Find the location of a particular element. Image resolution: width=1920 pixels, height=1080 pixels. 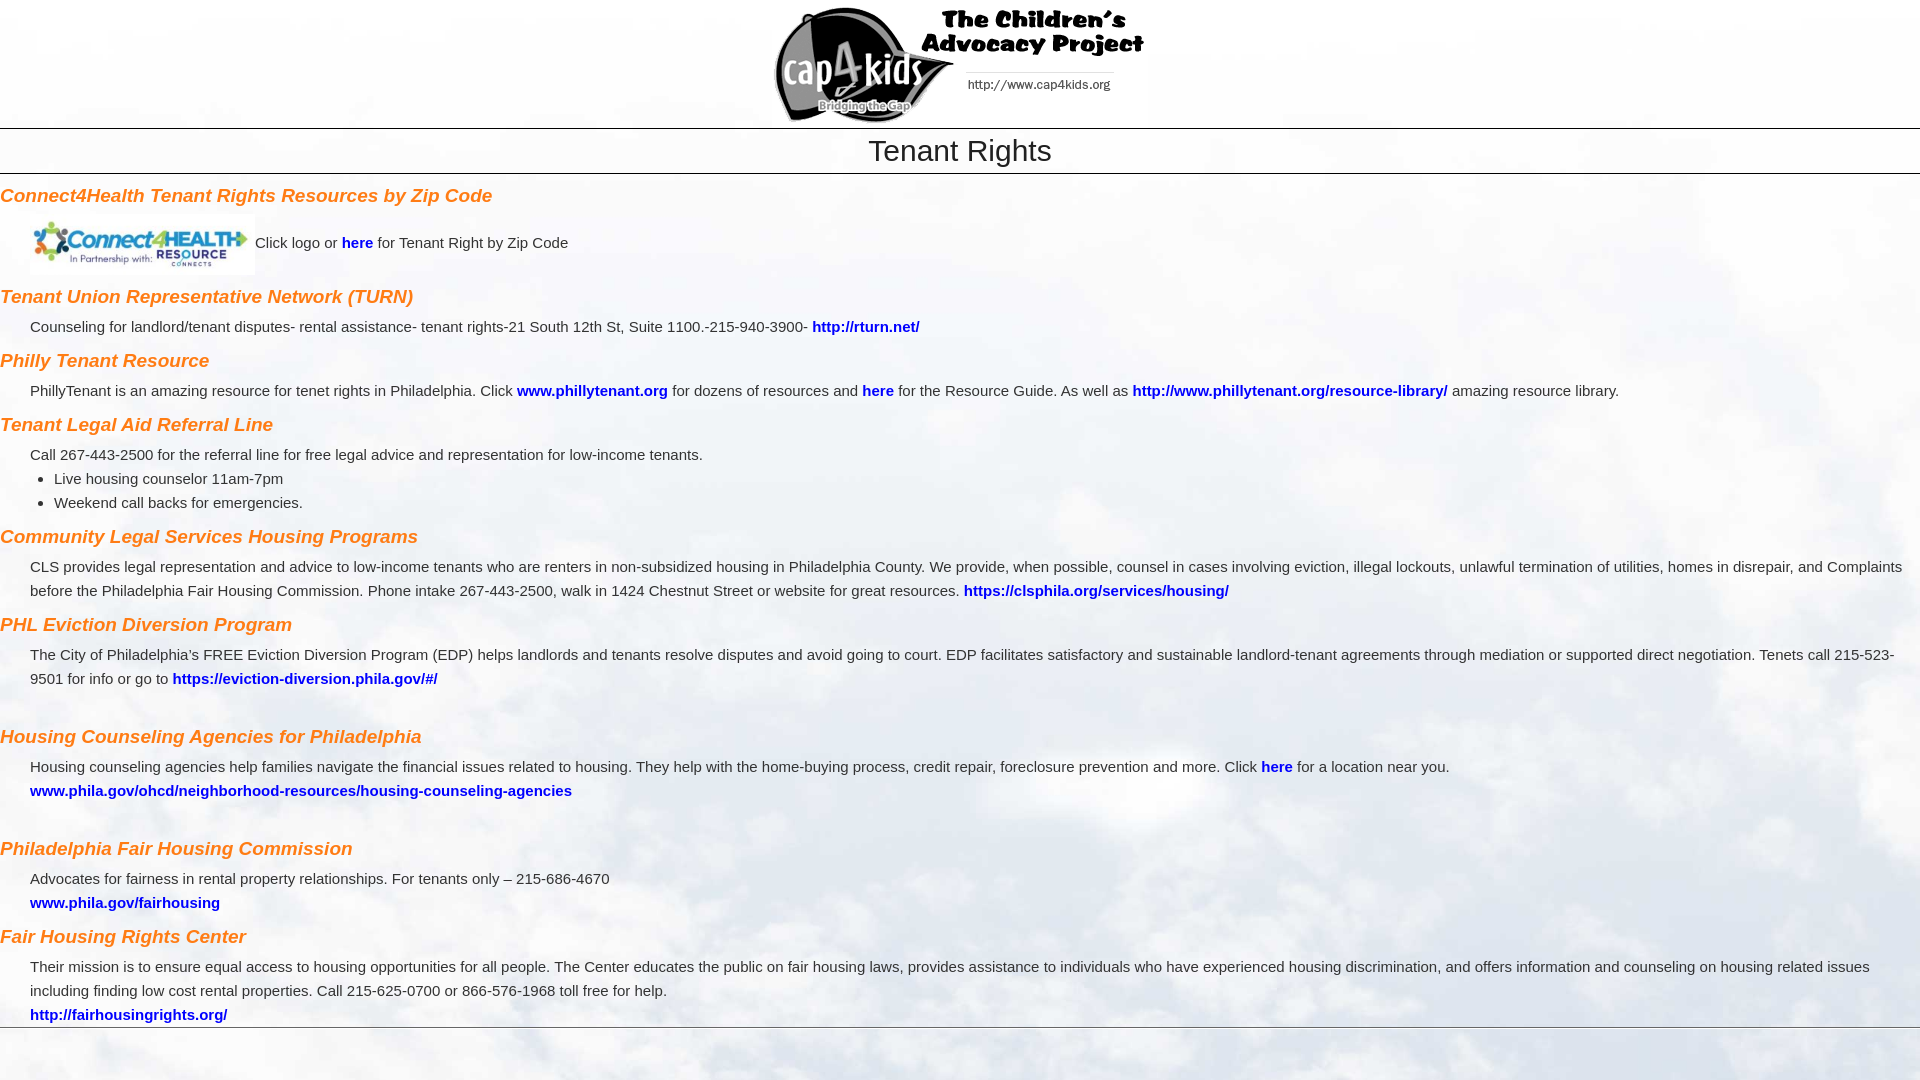

Community Legal Services Housing Programs is located at coordinates (209, 536).